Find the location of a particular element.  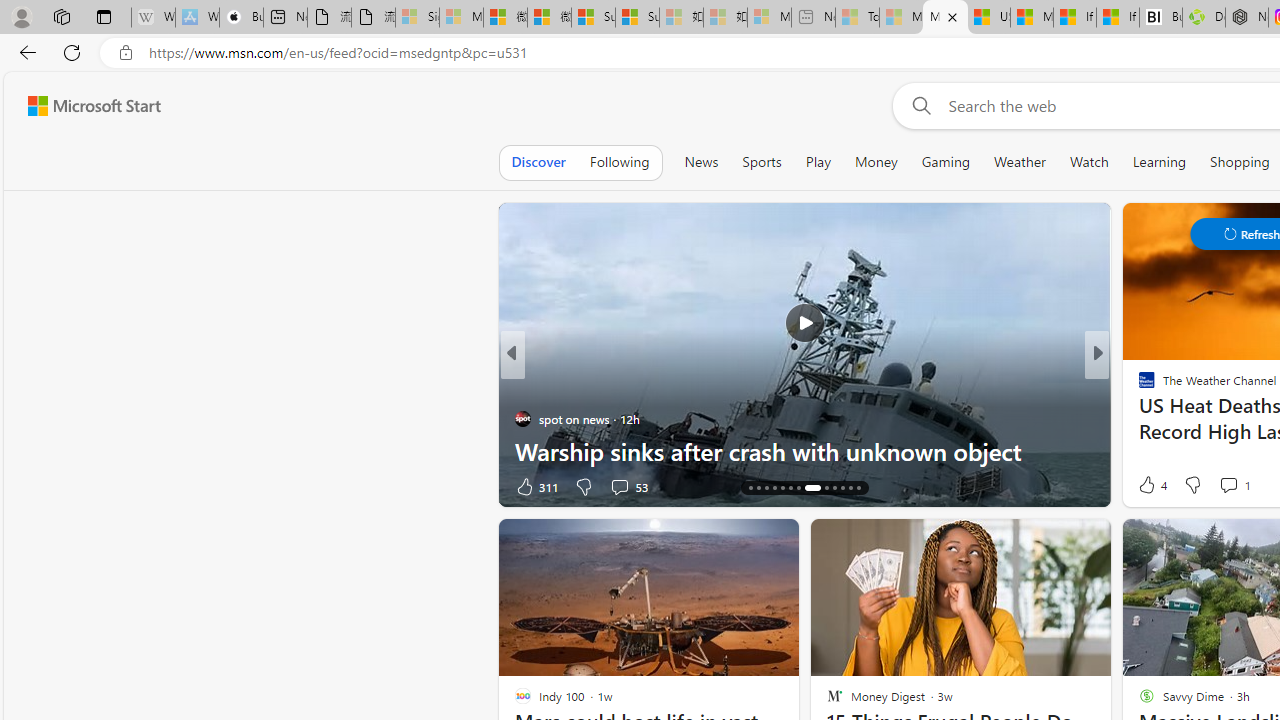

View comments 3 Comment is located at coordinates (1234, 486).